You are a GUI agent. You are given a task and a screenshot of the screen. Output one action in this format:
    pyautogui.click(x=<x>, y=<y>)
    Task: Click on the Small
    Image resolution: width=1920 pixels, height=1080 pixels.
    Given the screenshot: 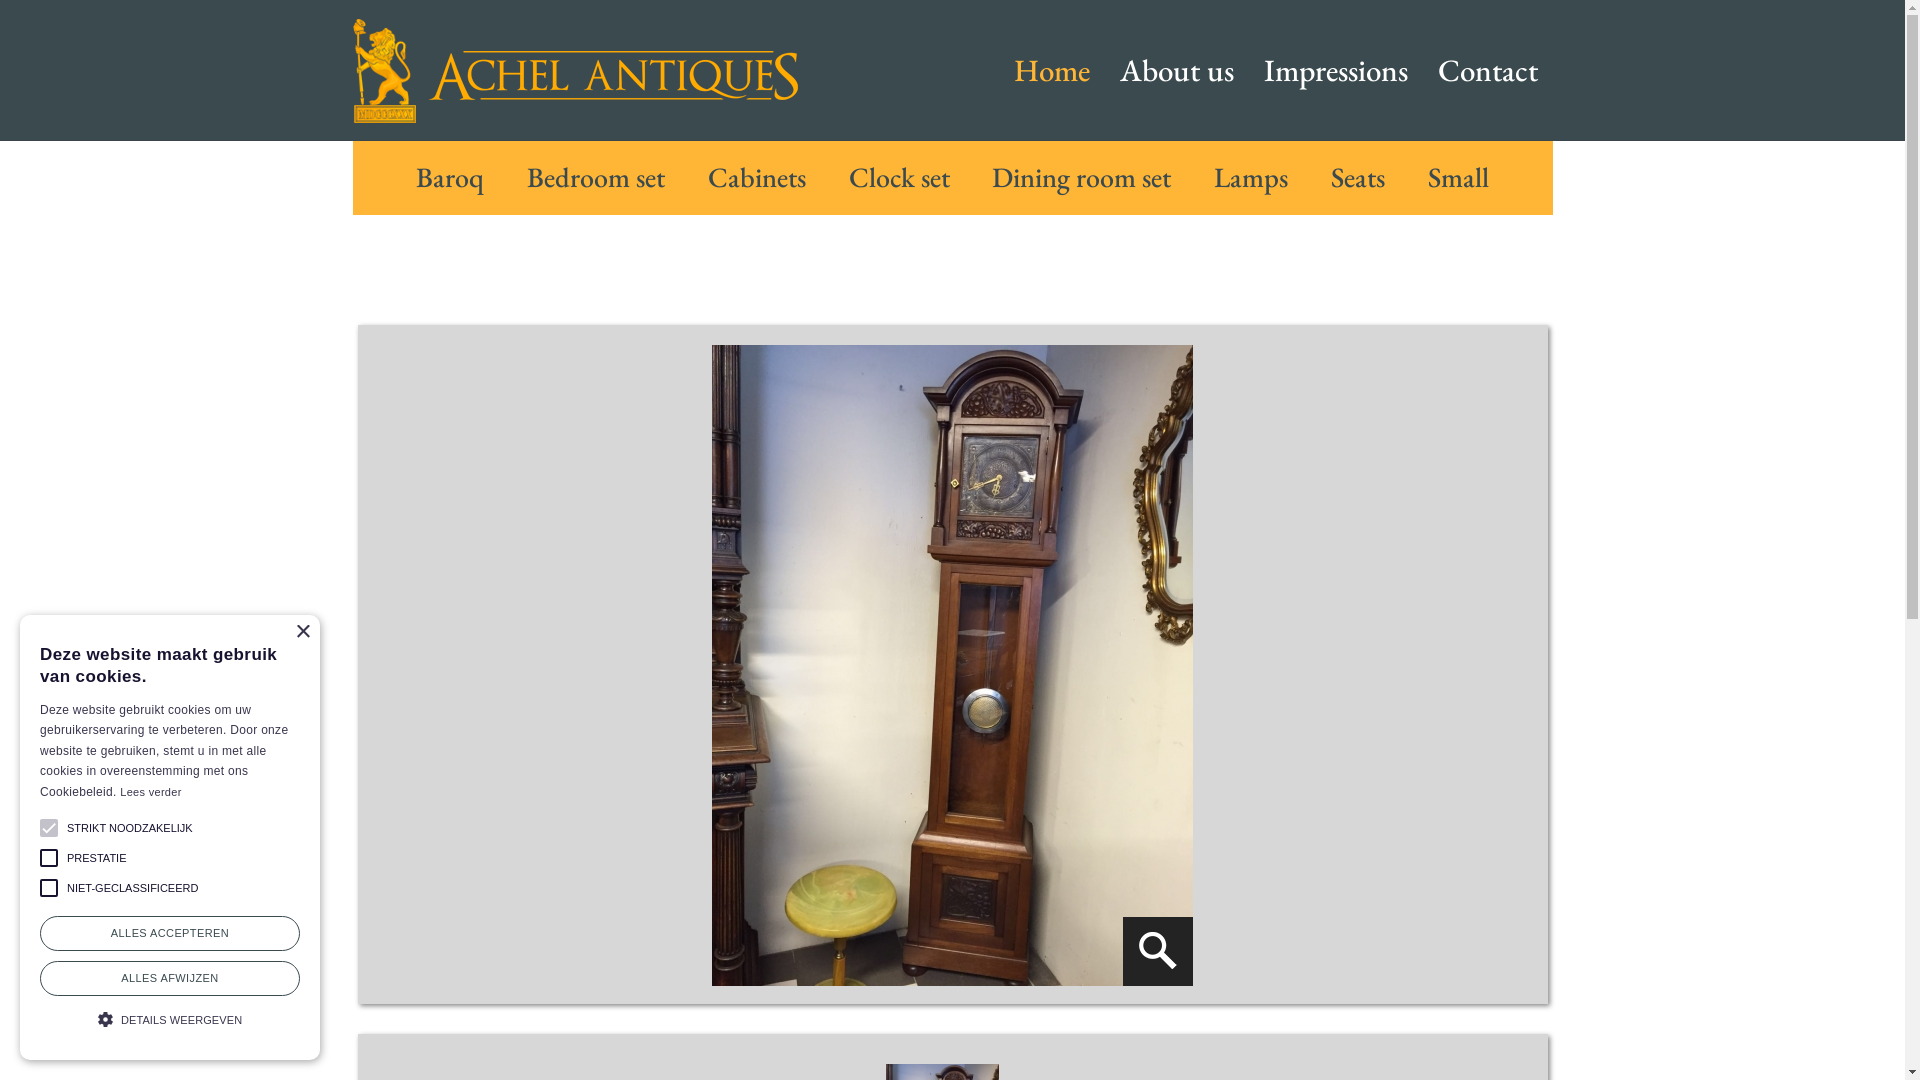 What is the action you would take?
    pyautogui.click(x=1458, y=177)
    